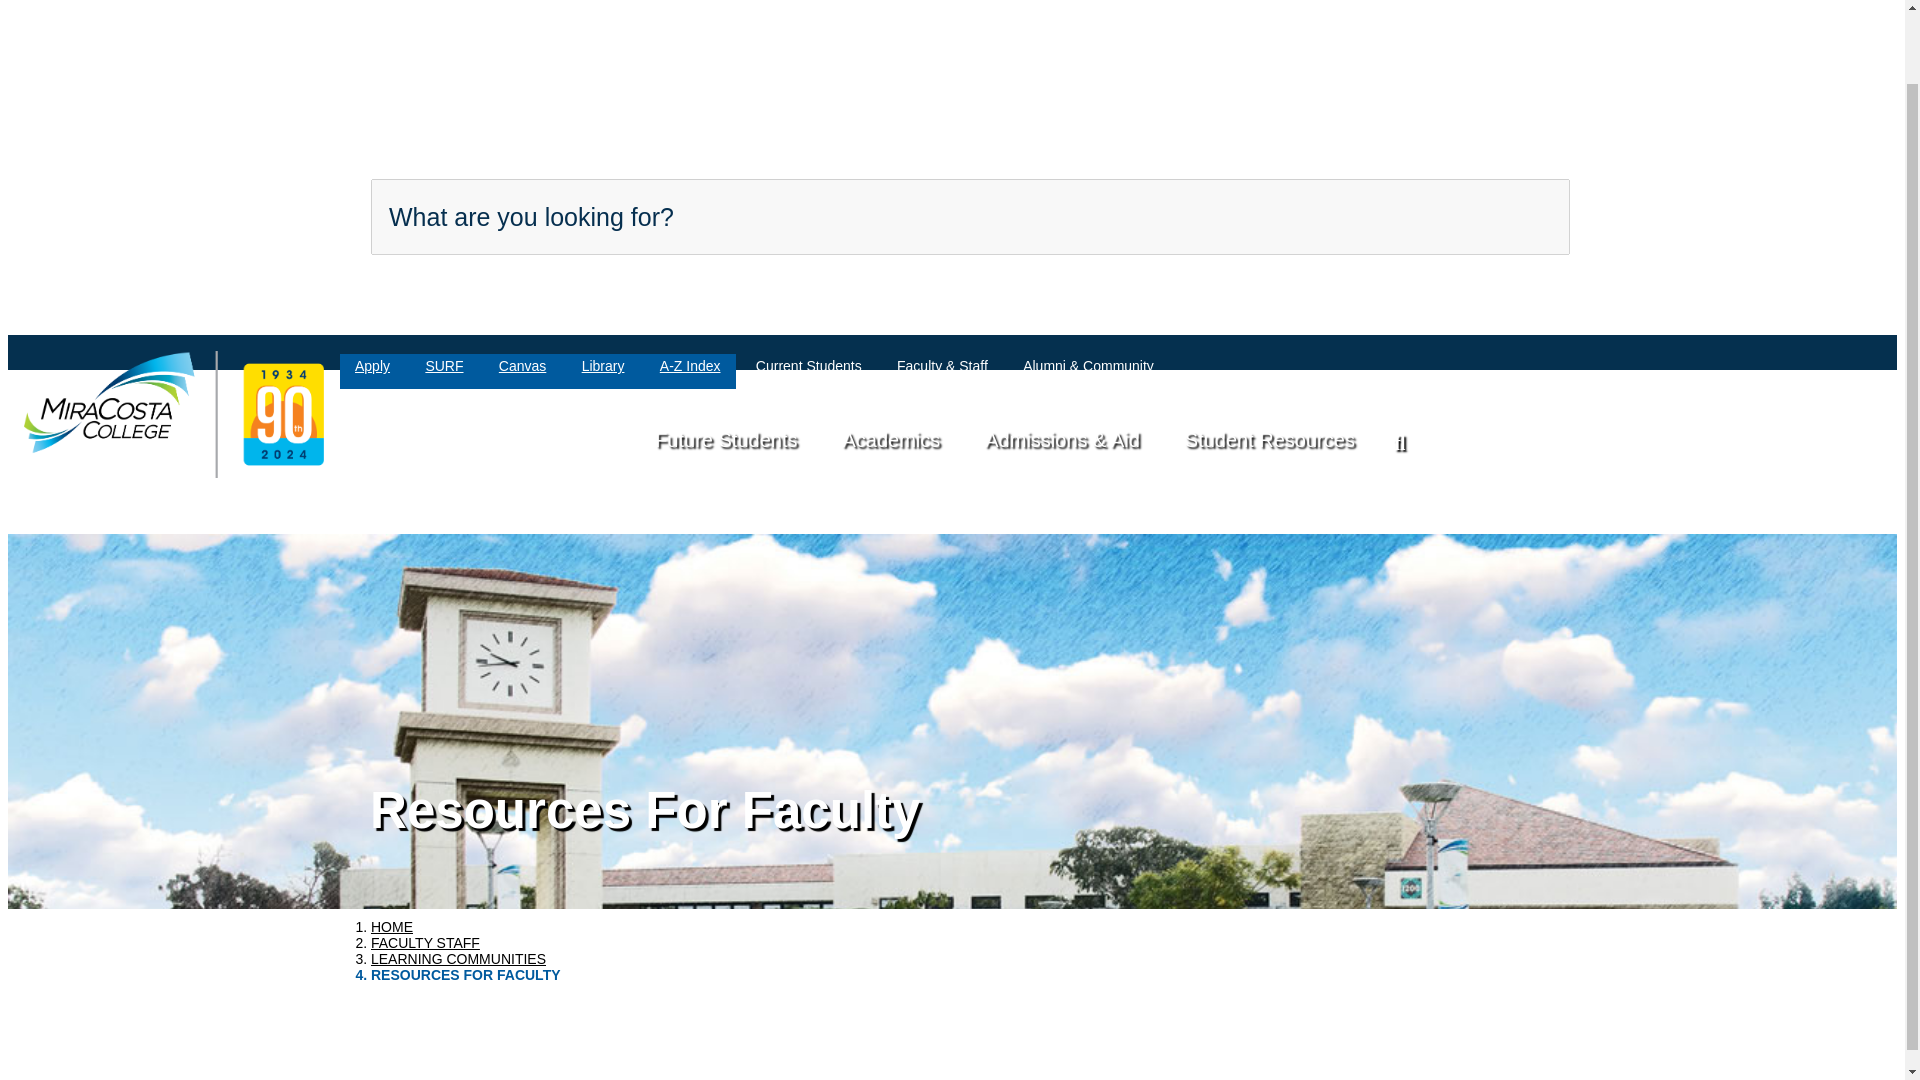  Describe the element at coordinates (726, 438) in the screenshot. I see `Future Students` at that location.